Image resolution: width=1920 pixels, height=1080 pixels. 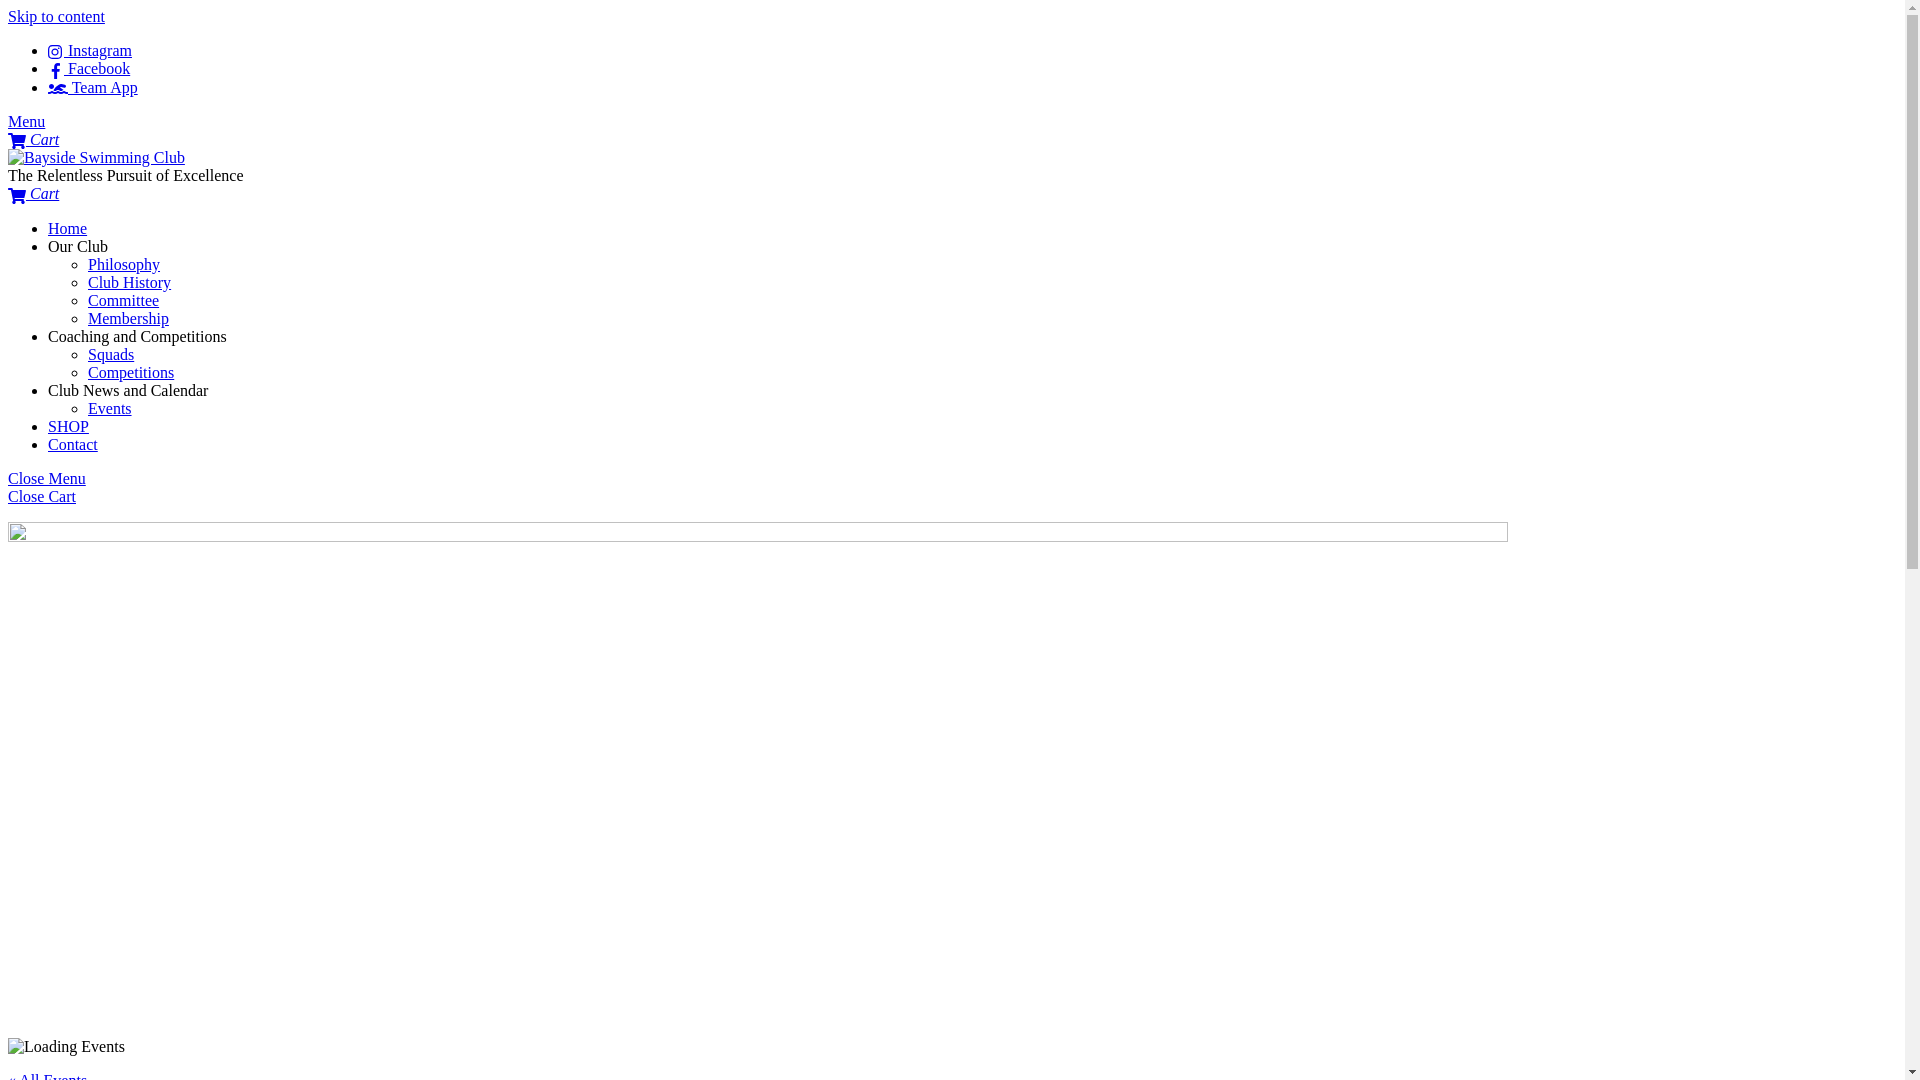 I want to click on Contact, so click(x=73, y=444).